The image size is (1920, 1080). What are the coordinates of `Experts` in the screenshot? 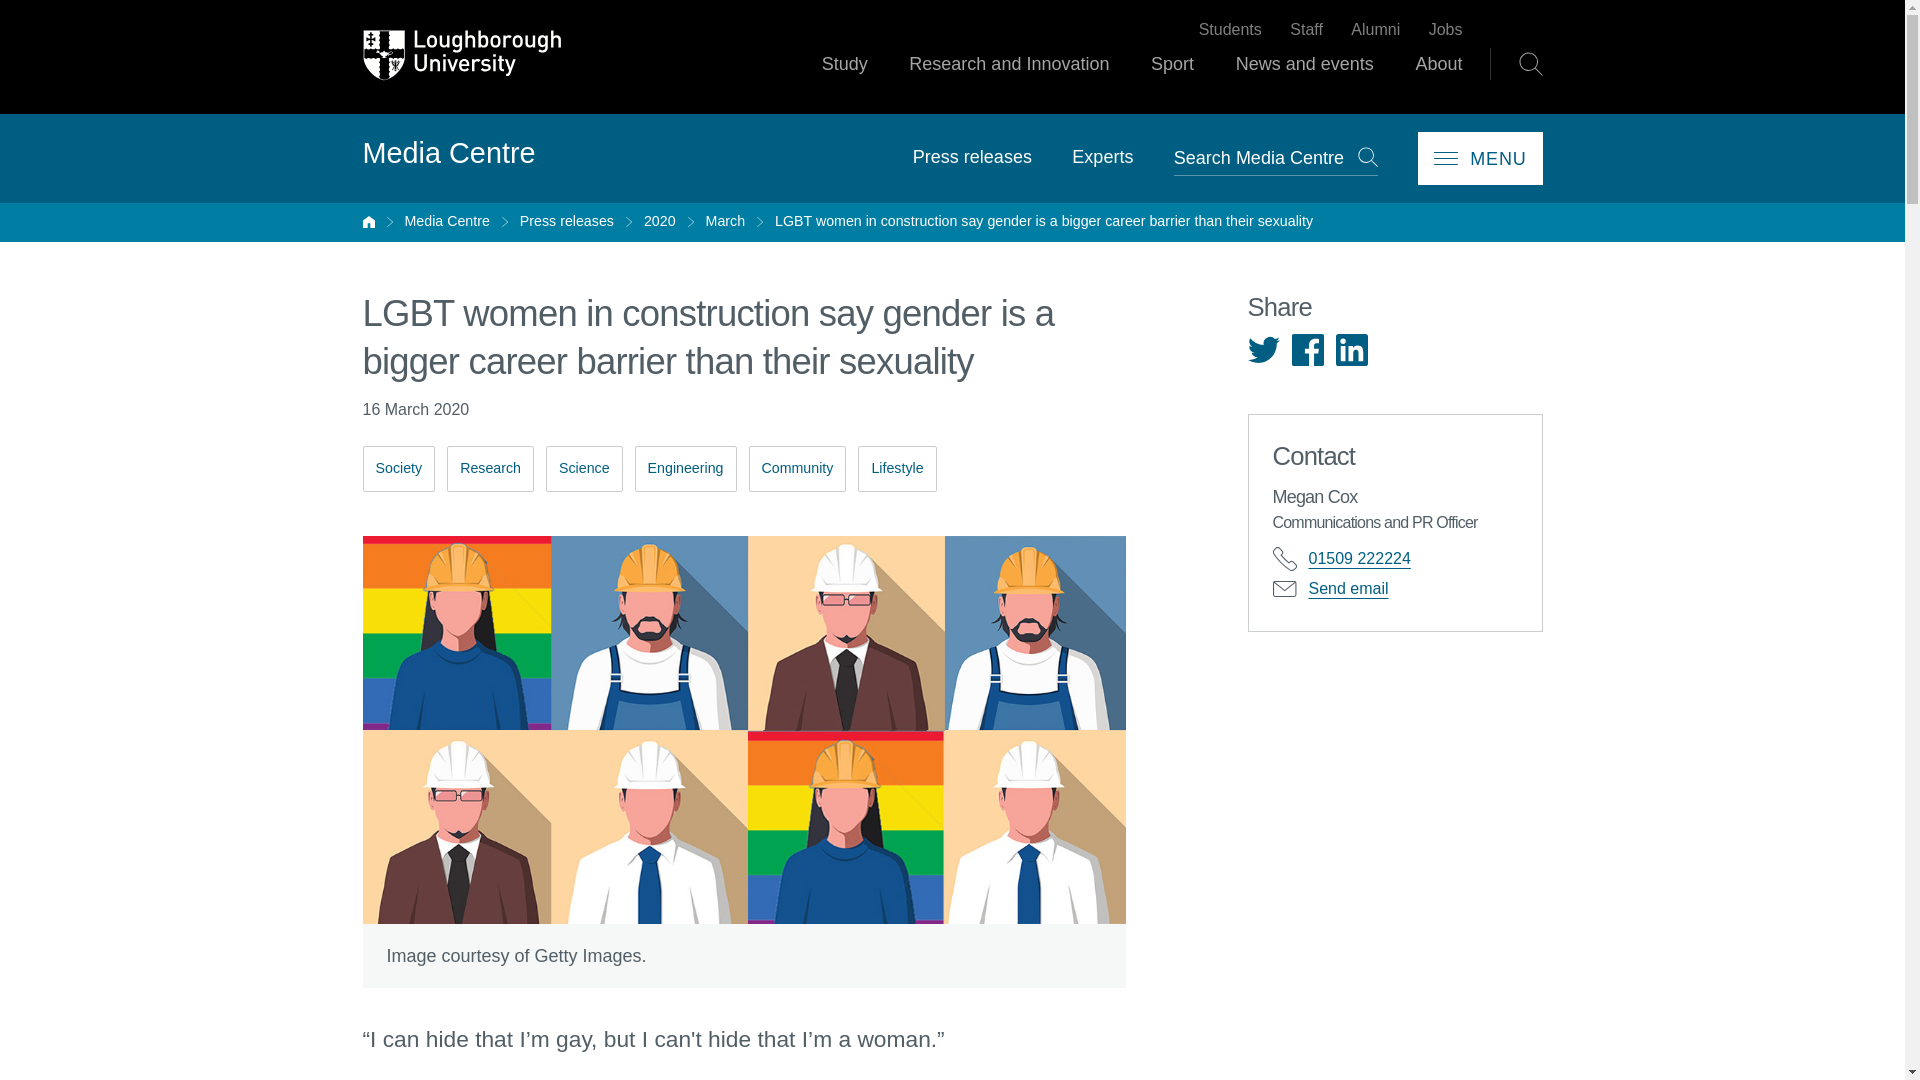 It's located at (1102, 156).